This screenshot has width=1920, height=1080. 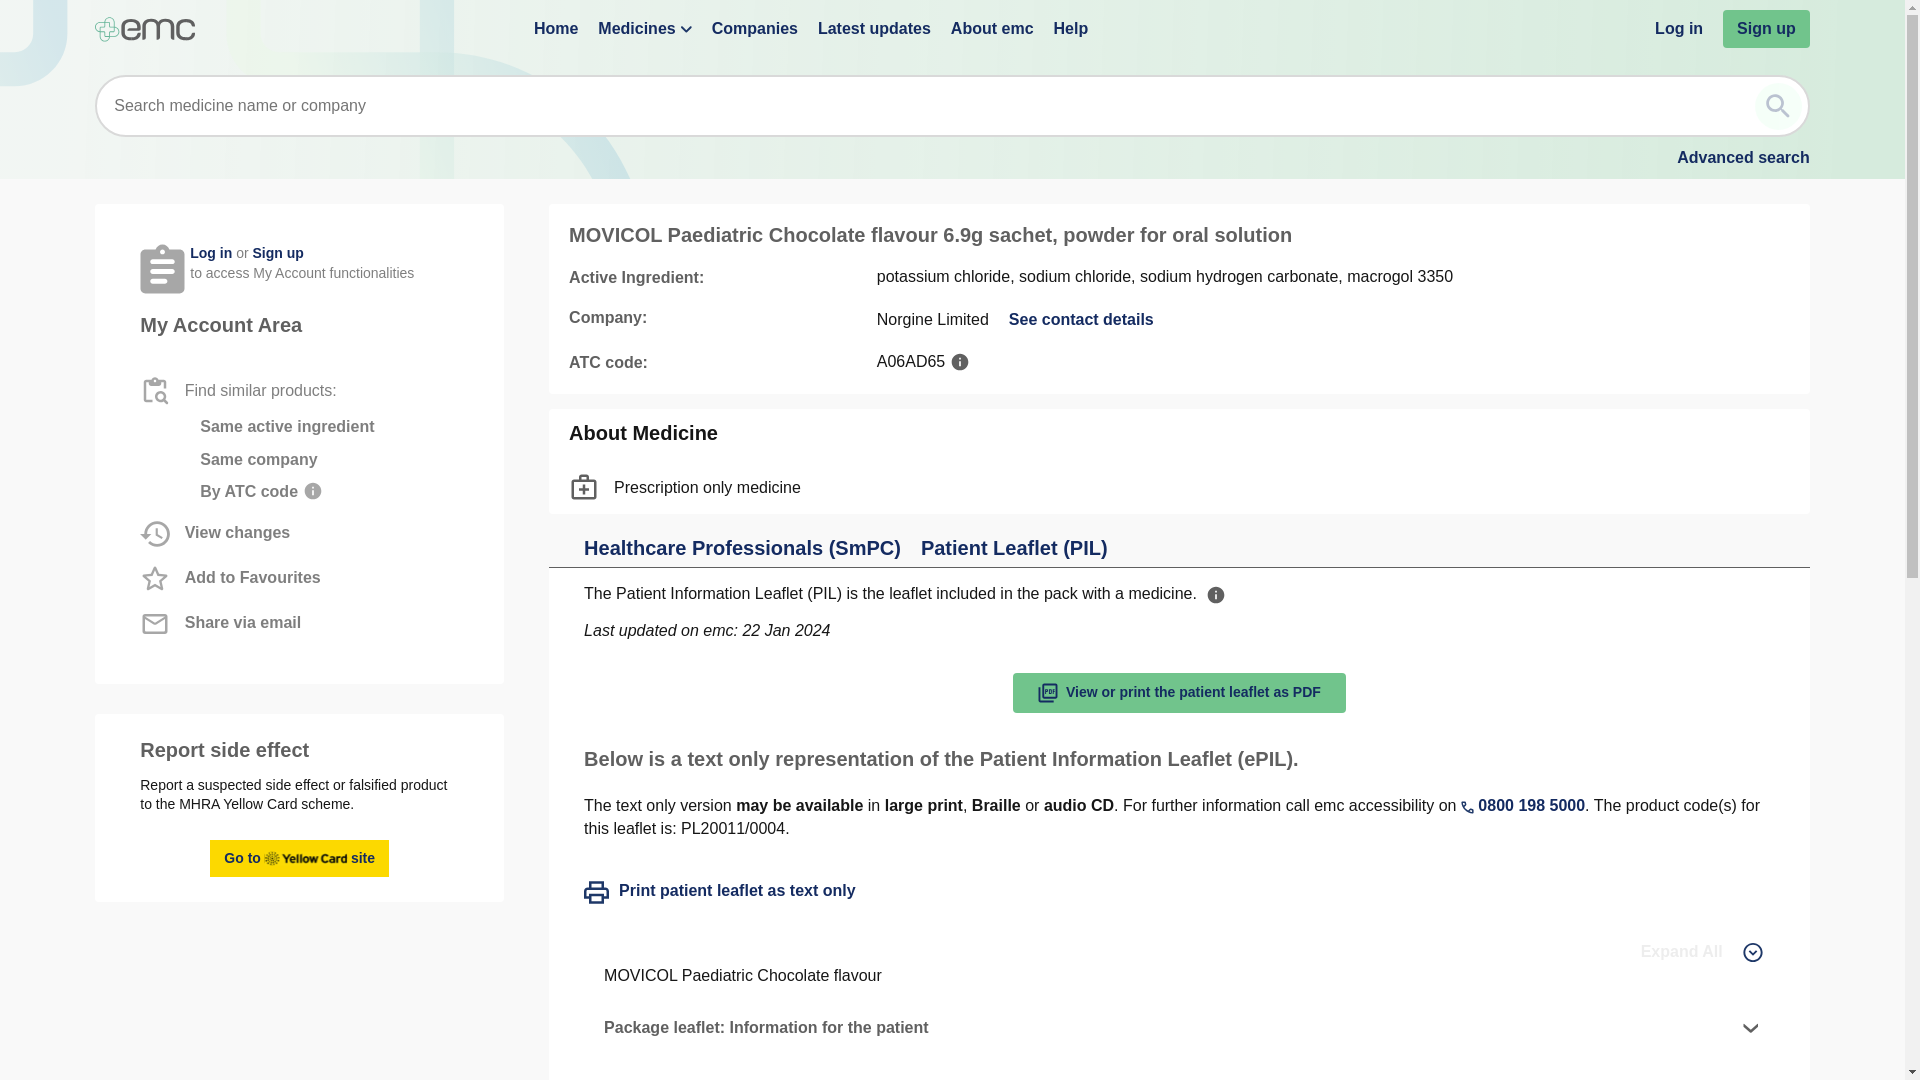 I want to click on Expand All, so click(x=1702, y=952).